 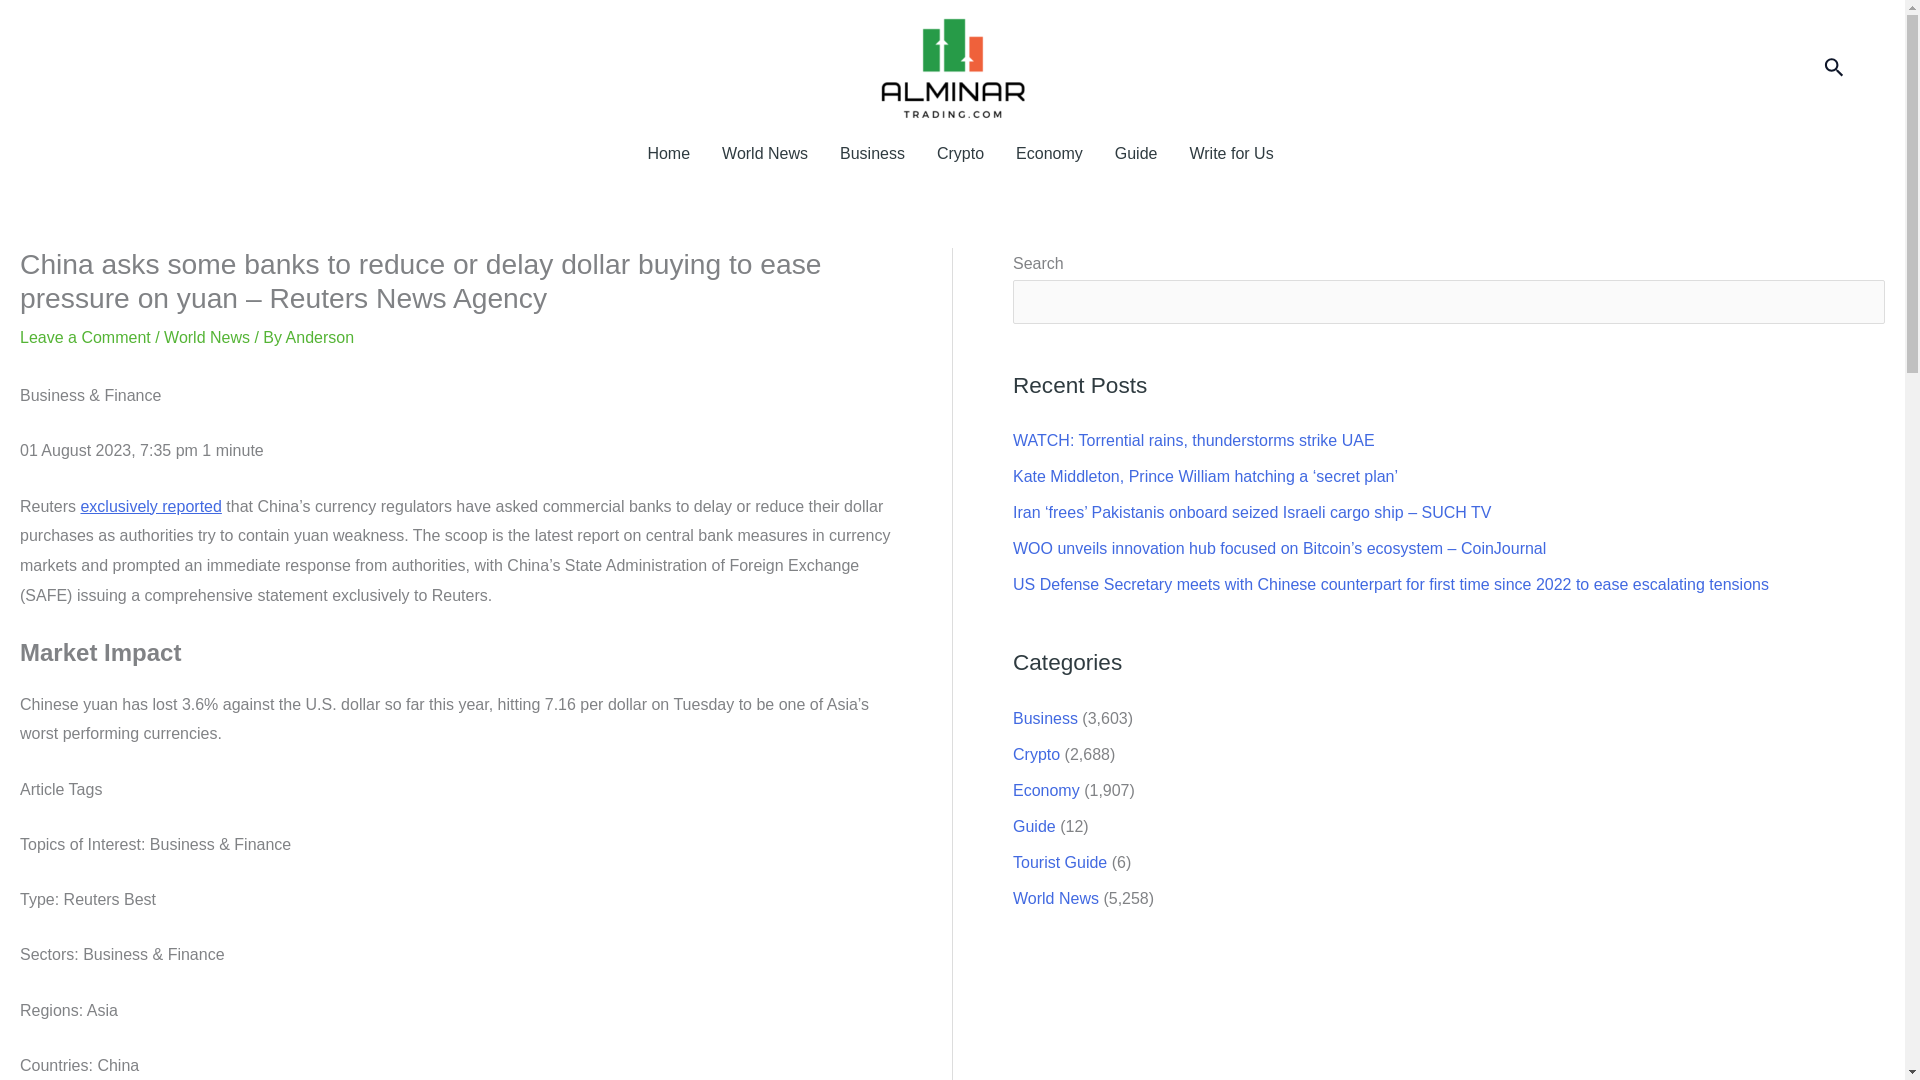 What do you see at coordinates (1222, 154) in the screenshot?
I see `Write for Us` at bounding box center [1222, 154].